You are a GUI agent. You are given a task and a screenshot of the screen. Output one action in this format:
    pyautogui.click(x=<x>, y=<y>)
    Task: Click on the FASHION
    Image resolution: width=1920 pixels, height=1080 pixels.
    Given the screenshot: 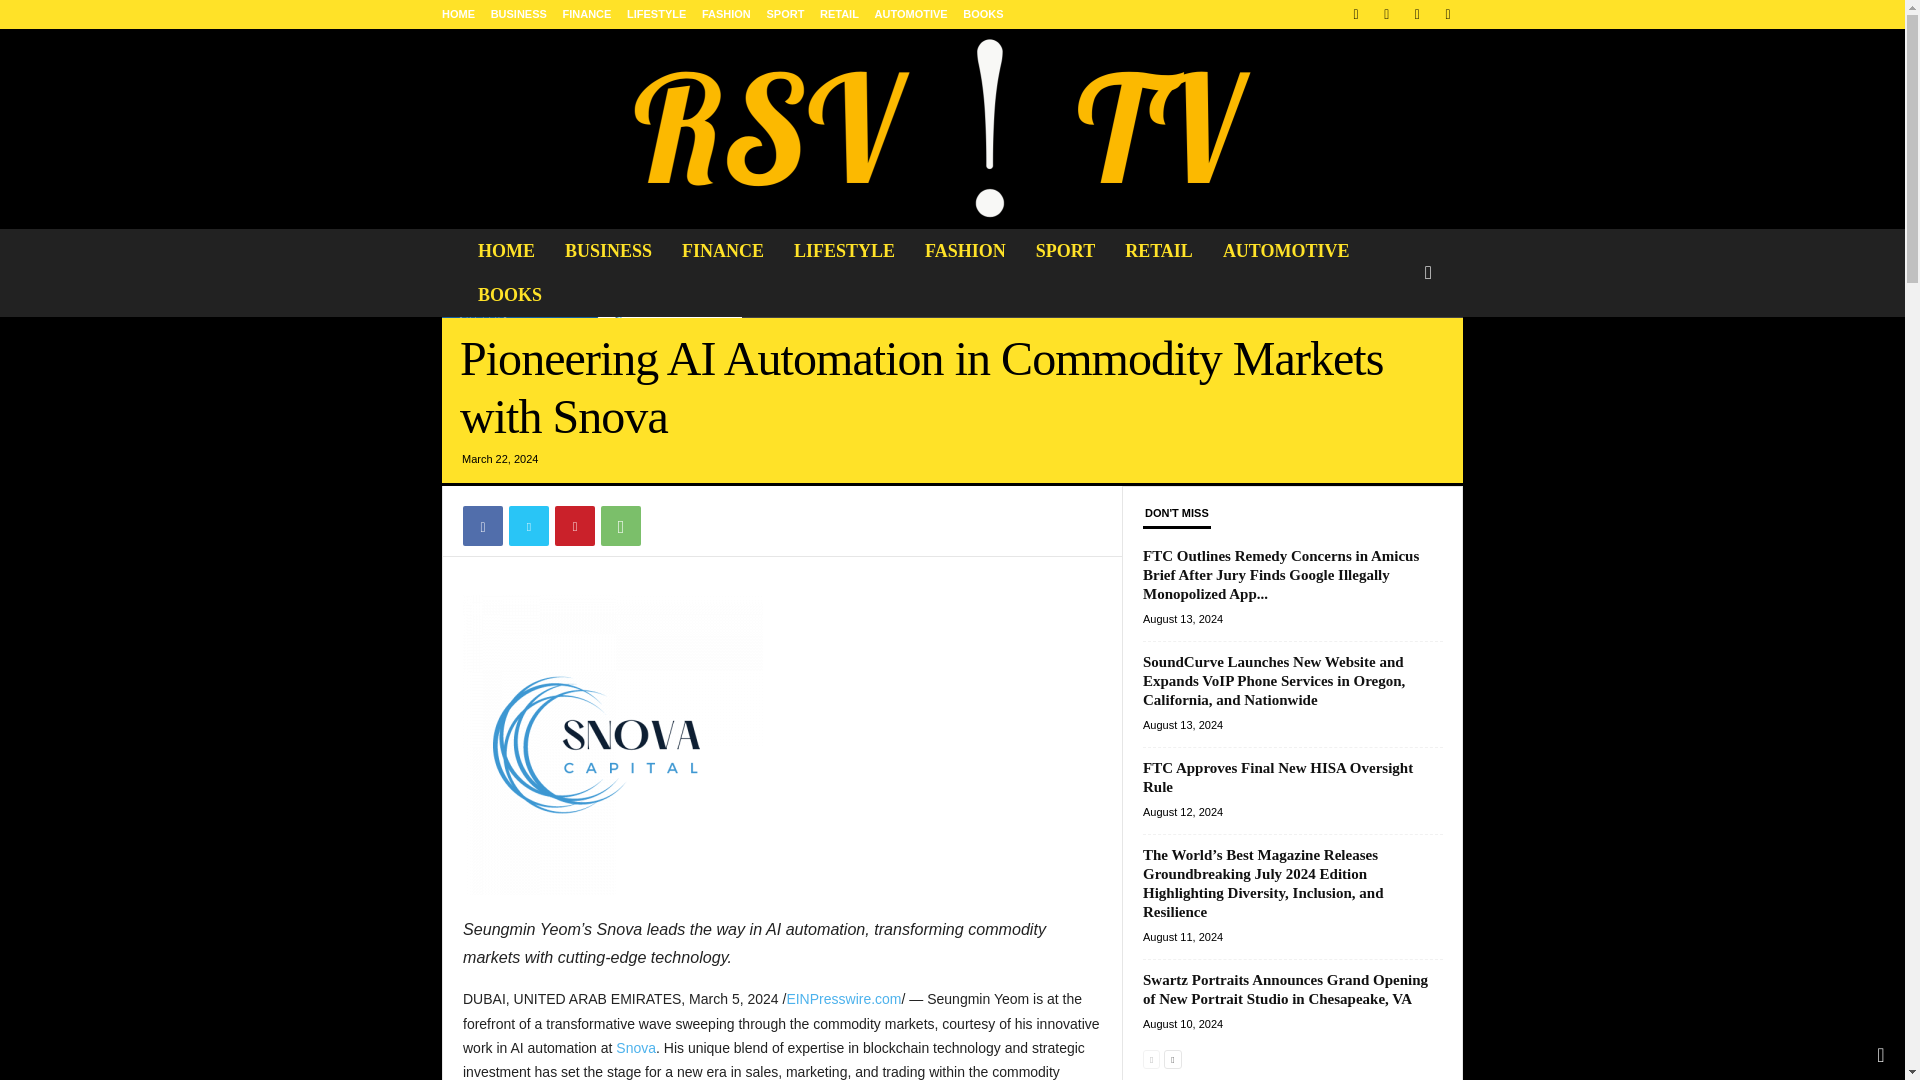 What is the action you would take?
    pyautogui.click(x=966, y=250)
    